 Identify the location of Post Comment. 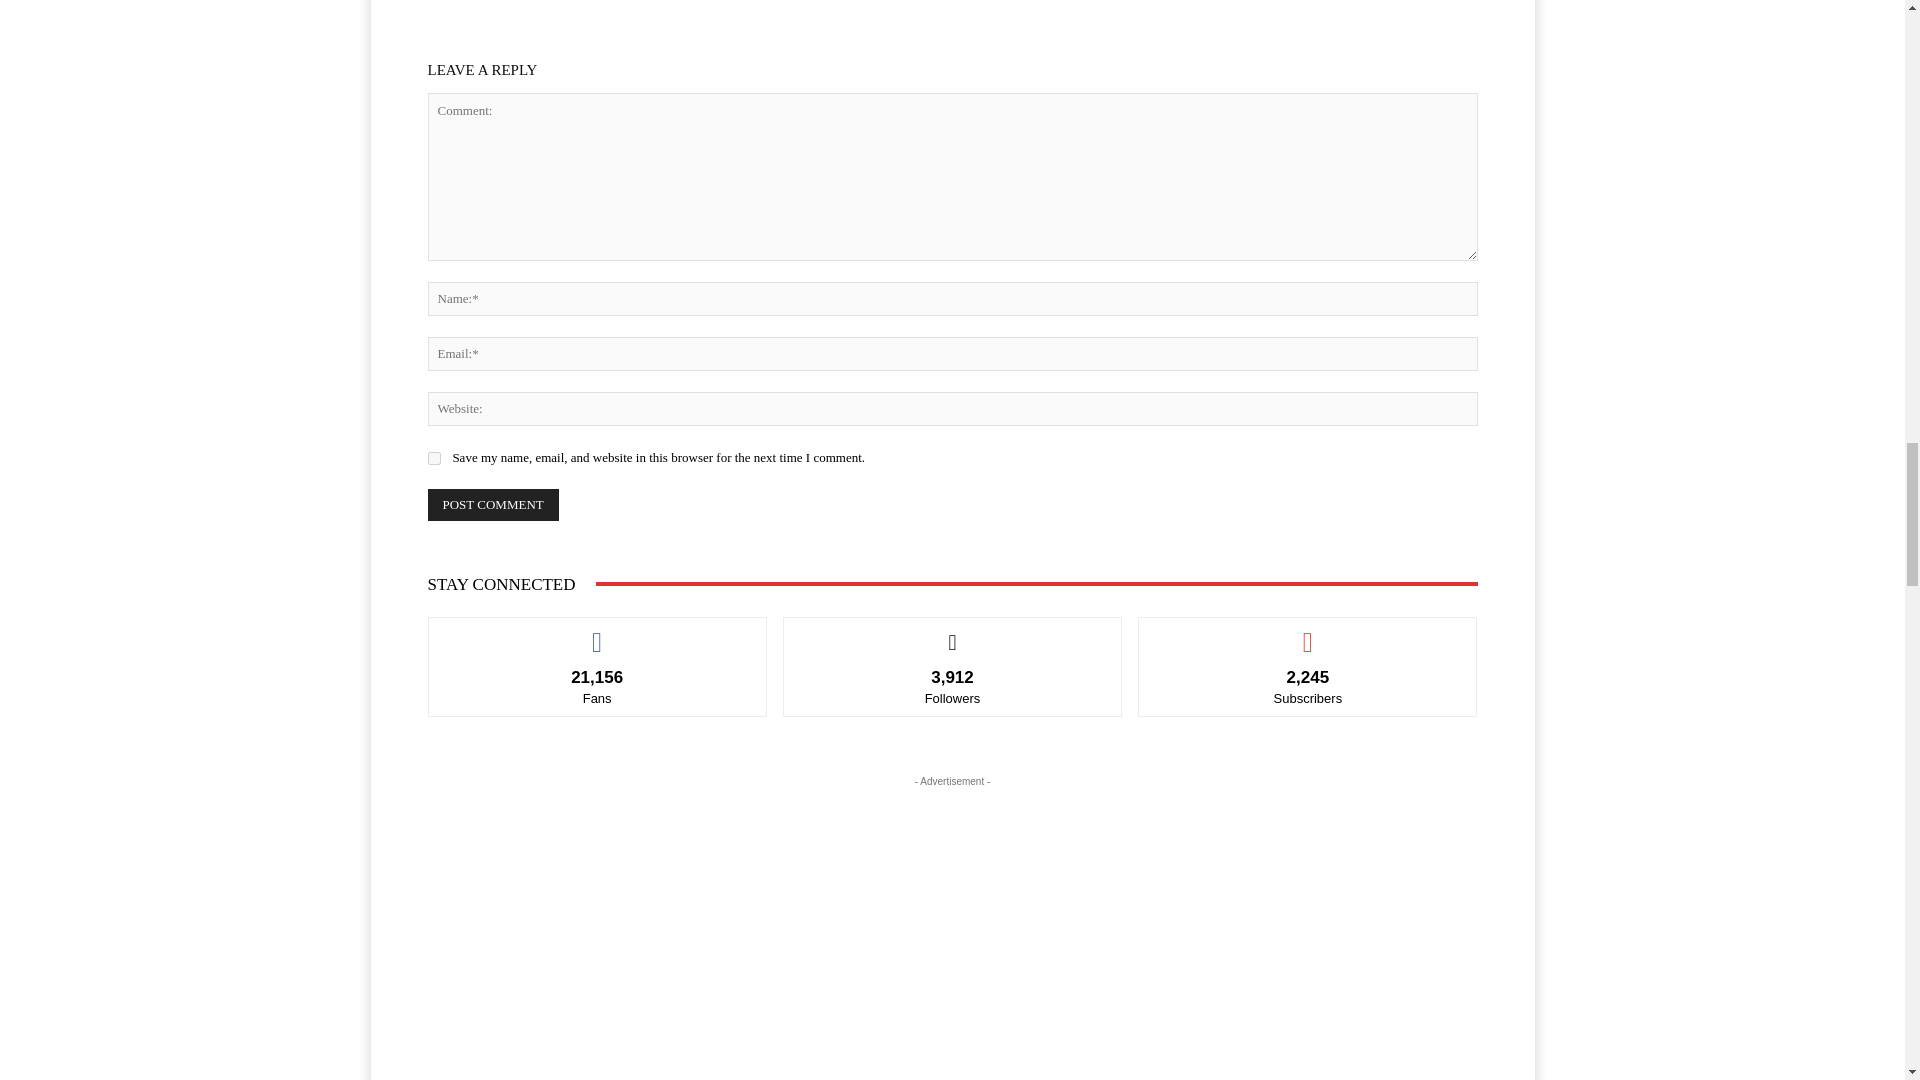
(493, 504).